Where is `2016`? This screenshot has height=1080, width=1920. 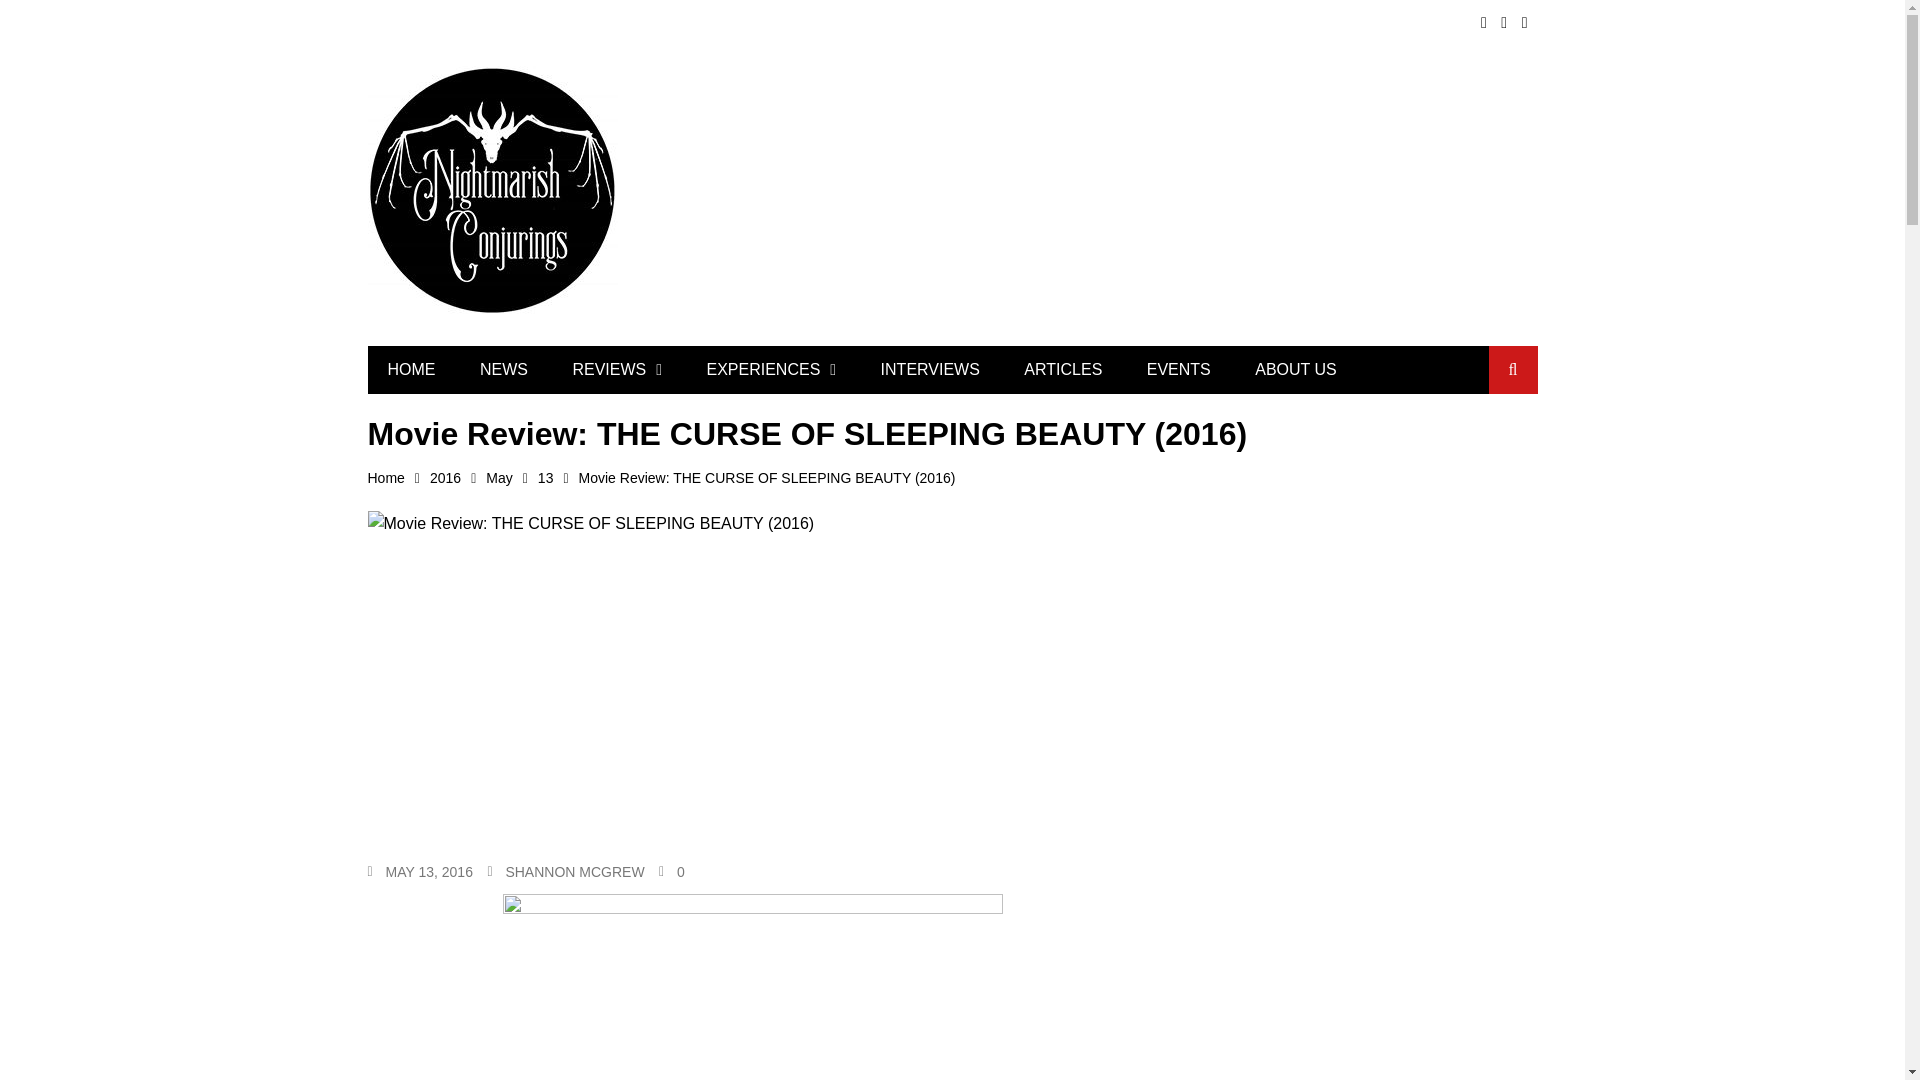 2016 is located at coordinates (458, 478).